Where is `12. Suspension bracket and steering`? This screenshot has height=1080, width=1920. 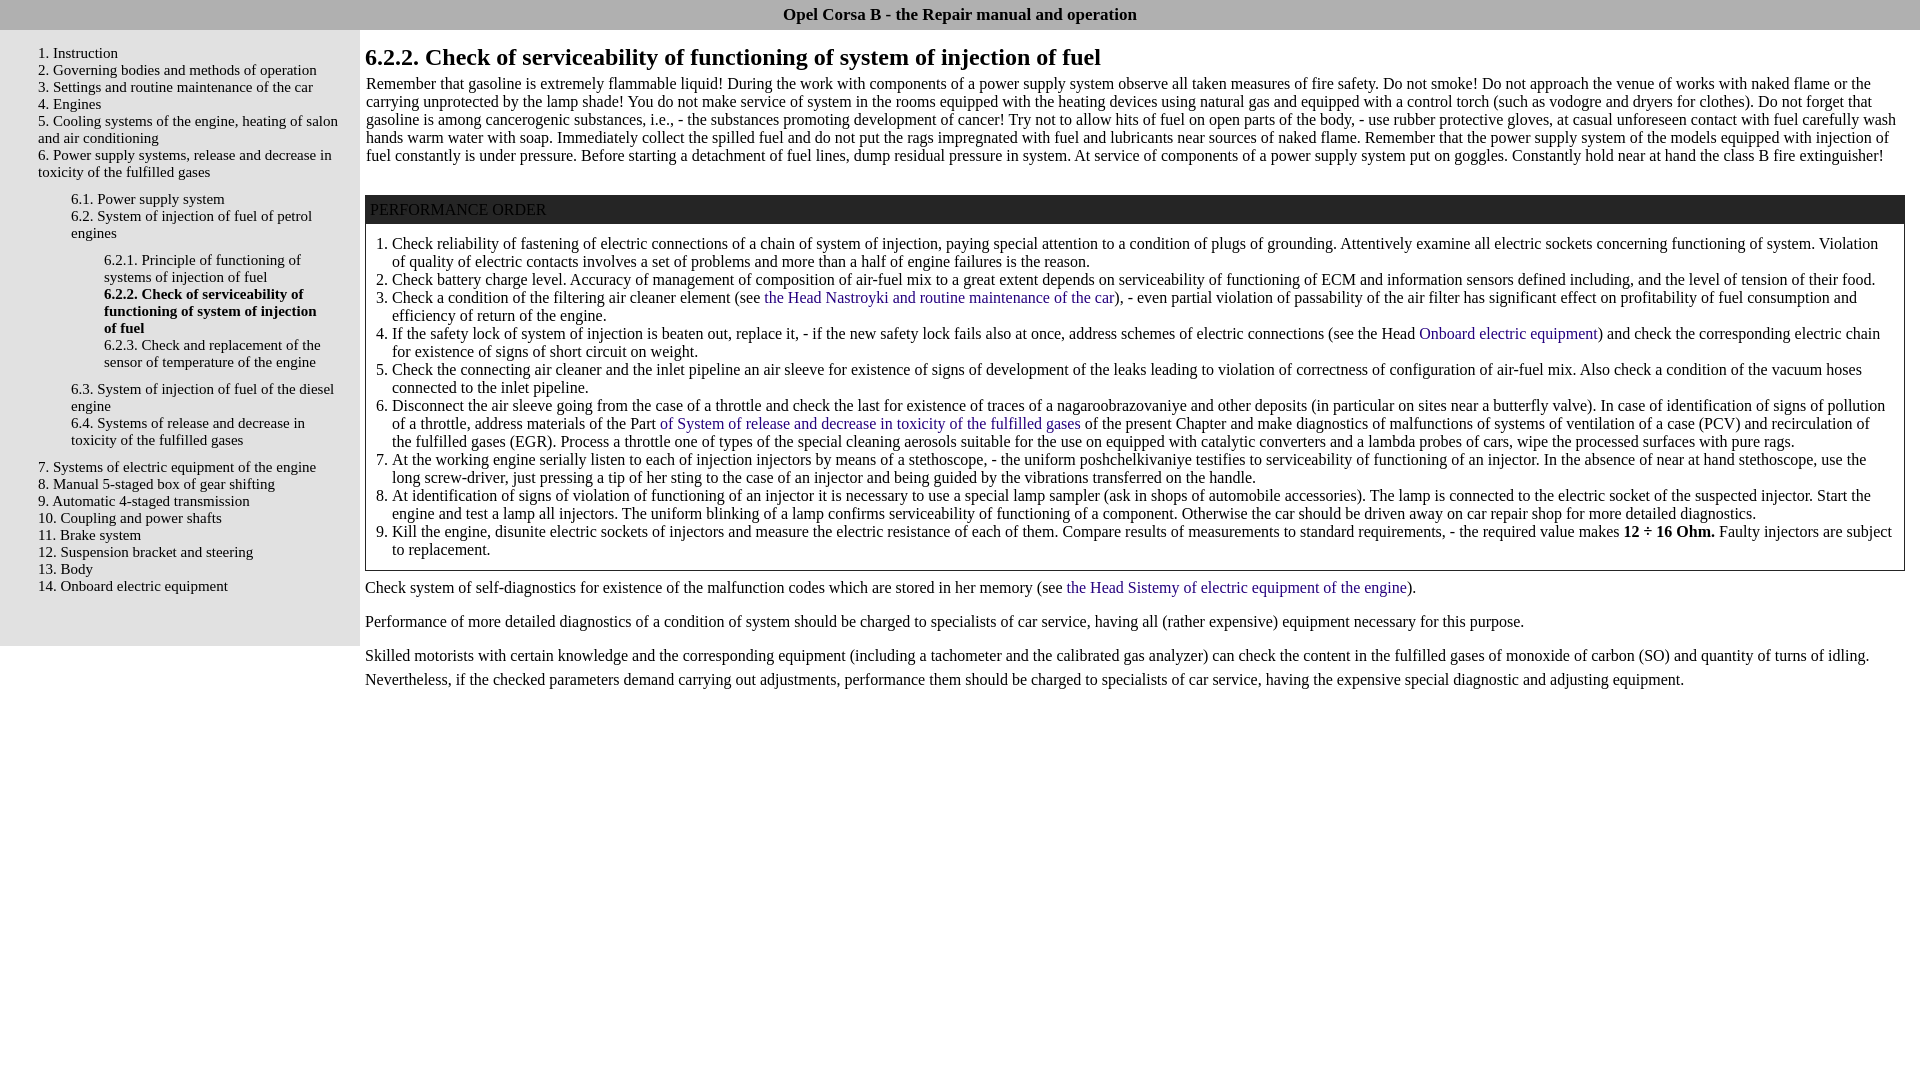
12. Suspension bracket and steering is located at coordinates (146, 552).